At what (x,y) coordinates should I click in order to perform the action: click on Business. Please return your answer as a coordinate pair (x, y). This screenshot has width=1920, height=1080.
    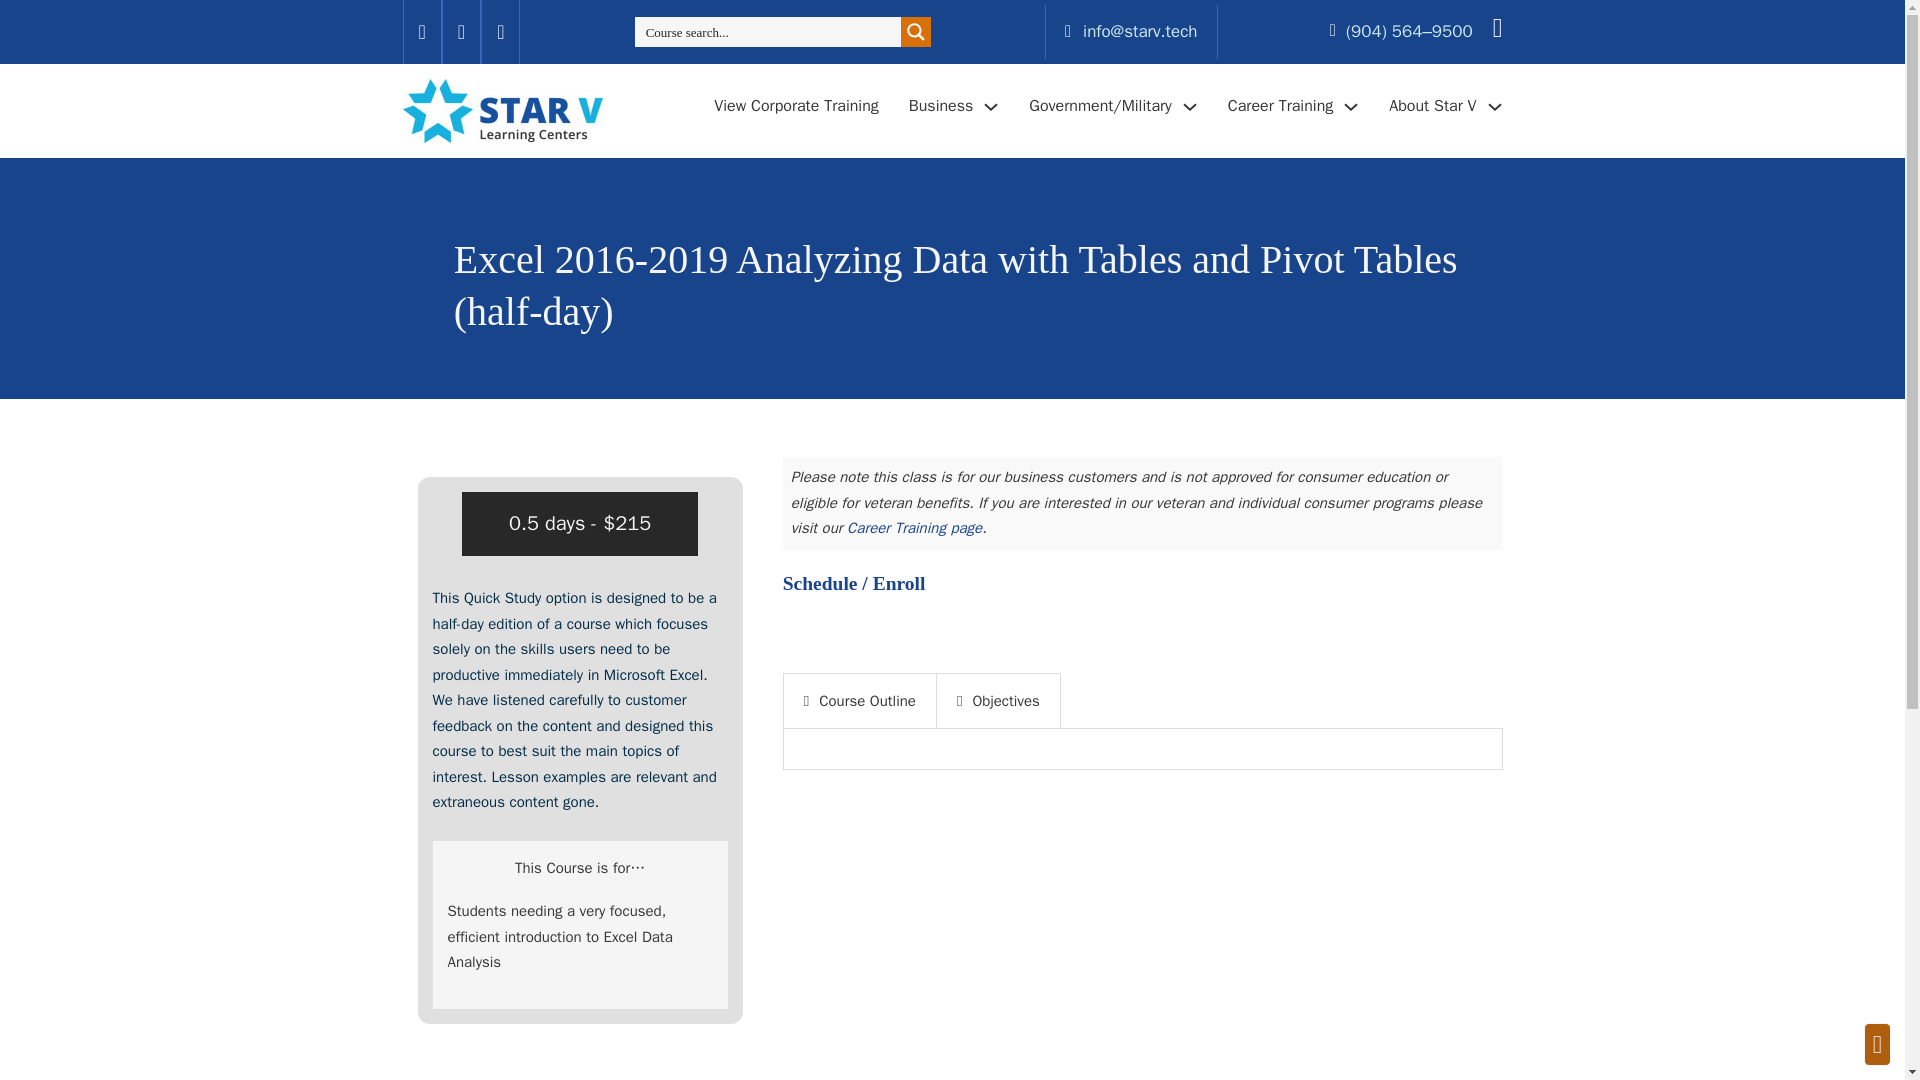
    Looking at the image, I should click on (940, 110).